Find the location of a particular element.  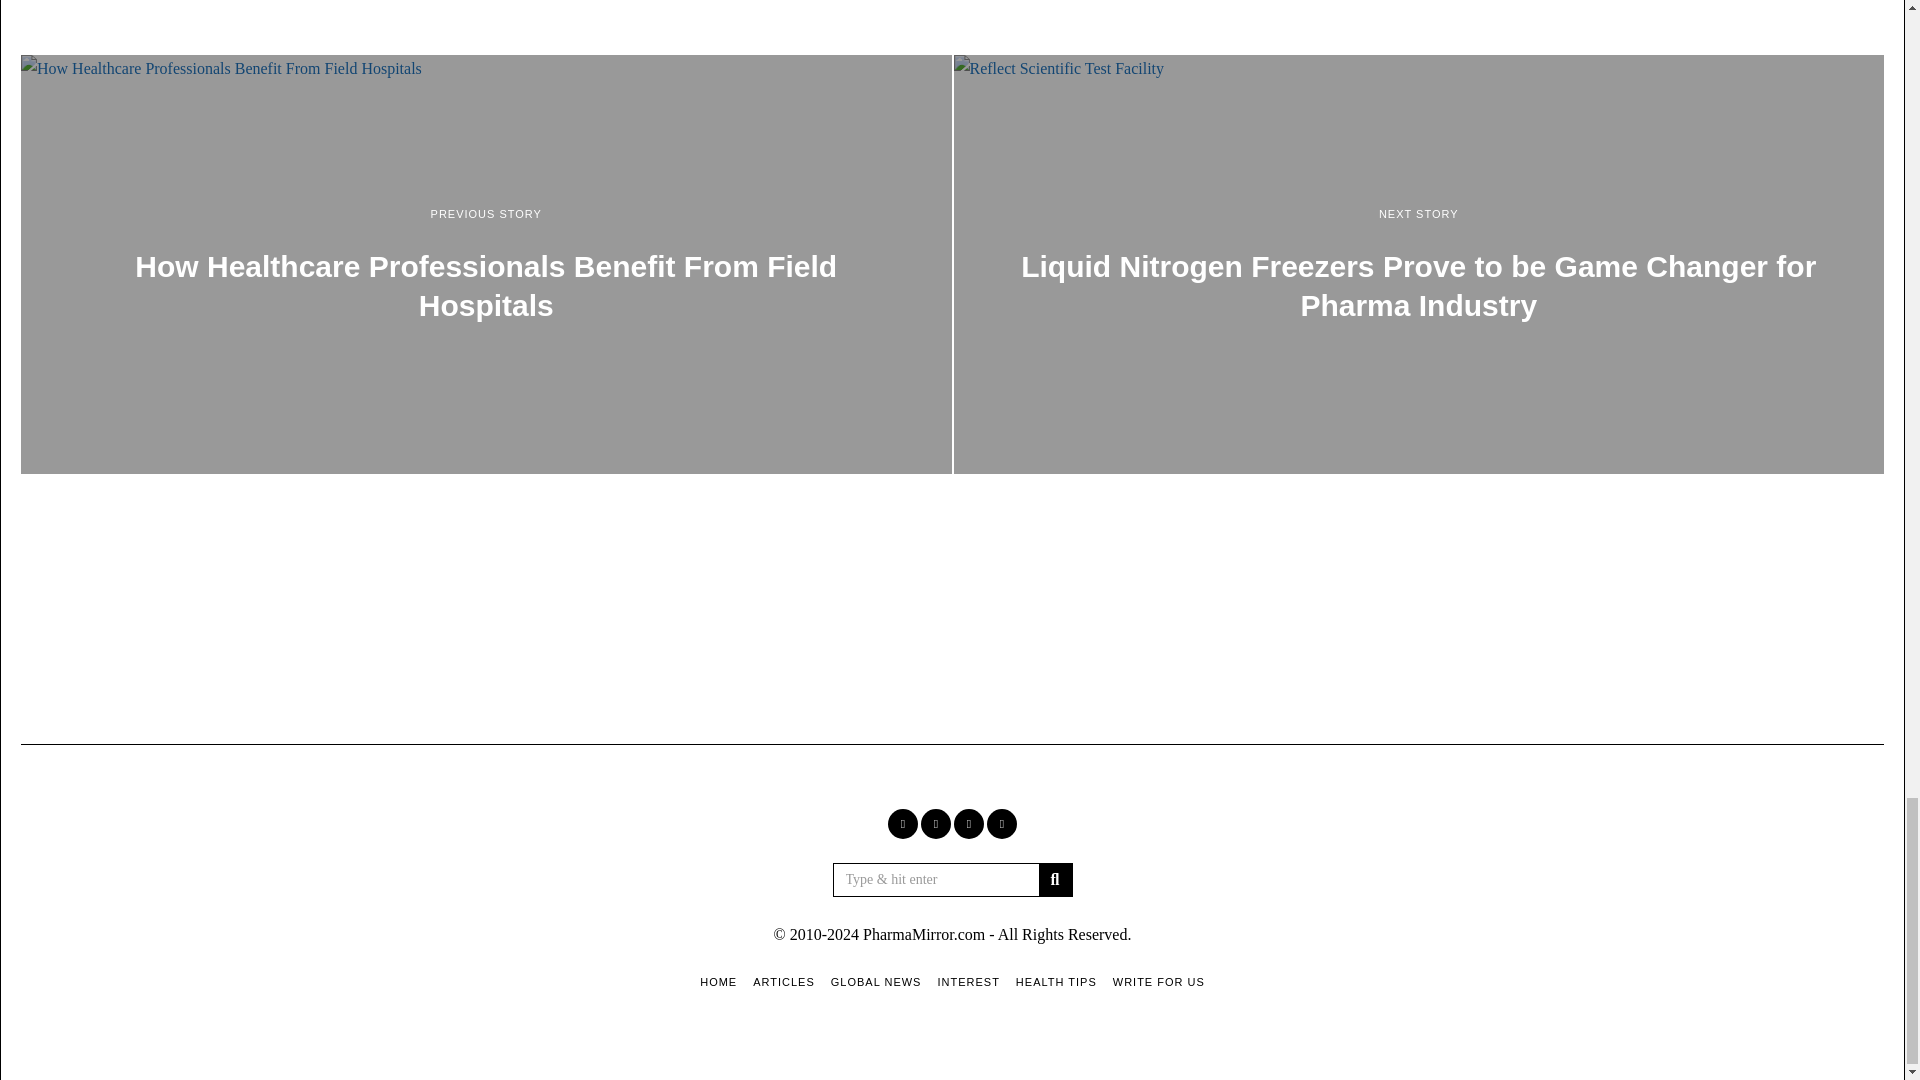

Email is located at coordinates (1002, 824).